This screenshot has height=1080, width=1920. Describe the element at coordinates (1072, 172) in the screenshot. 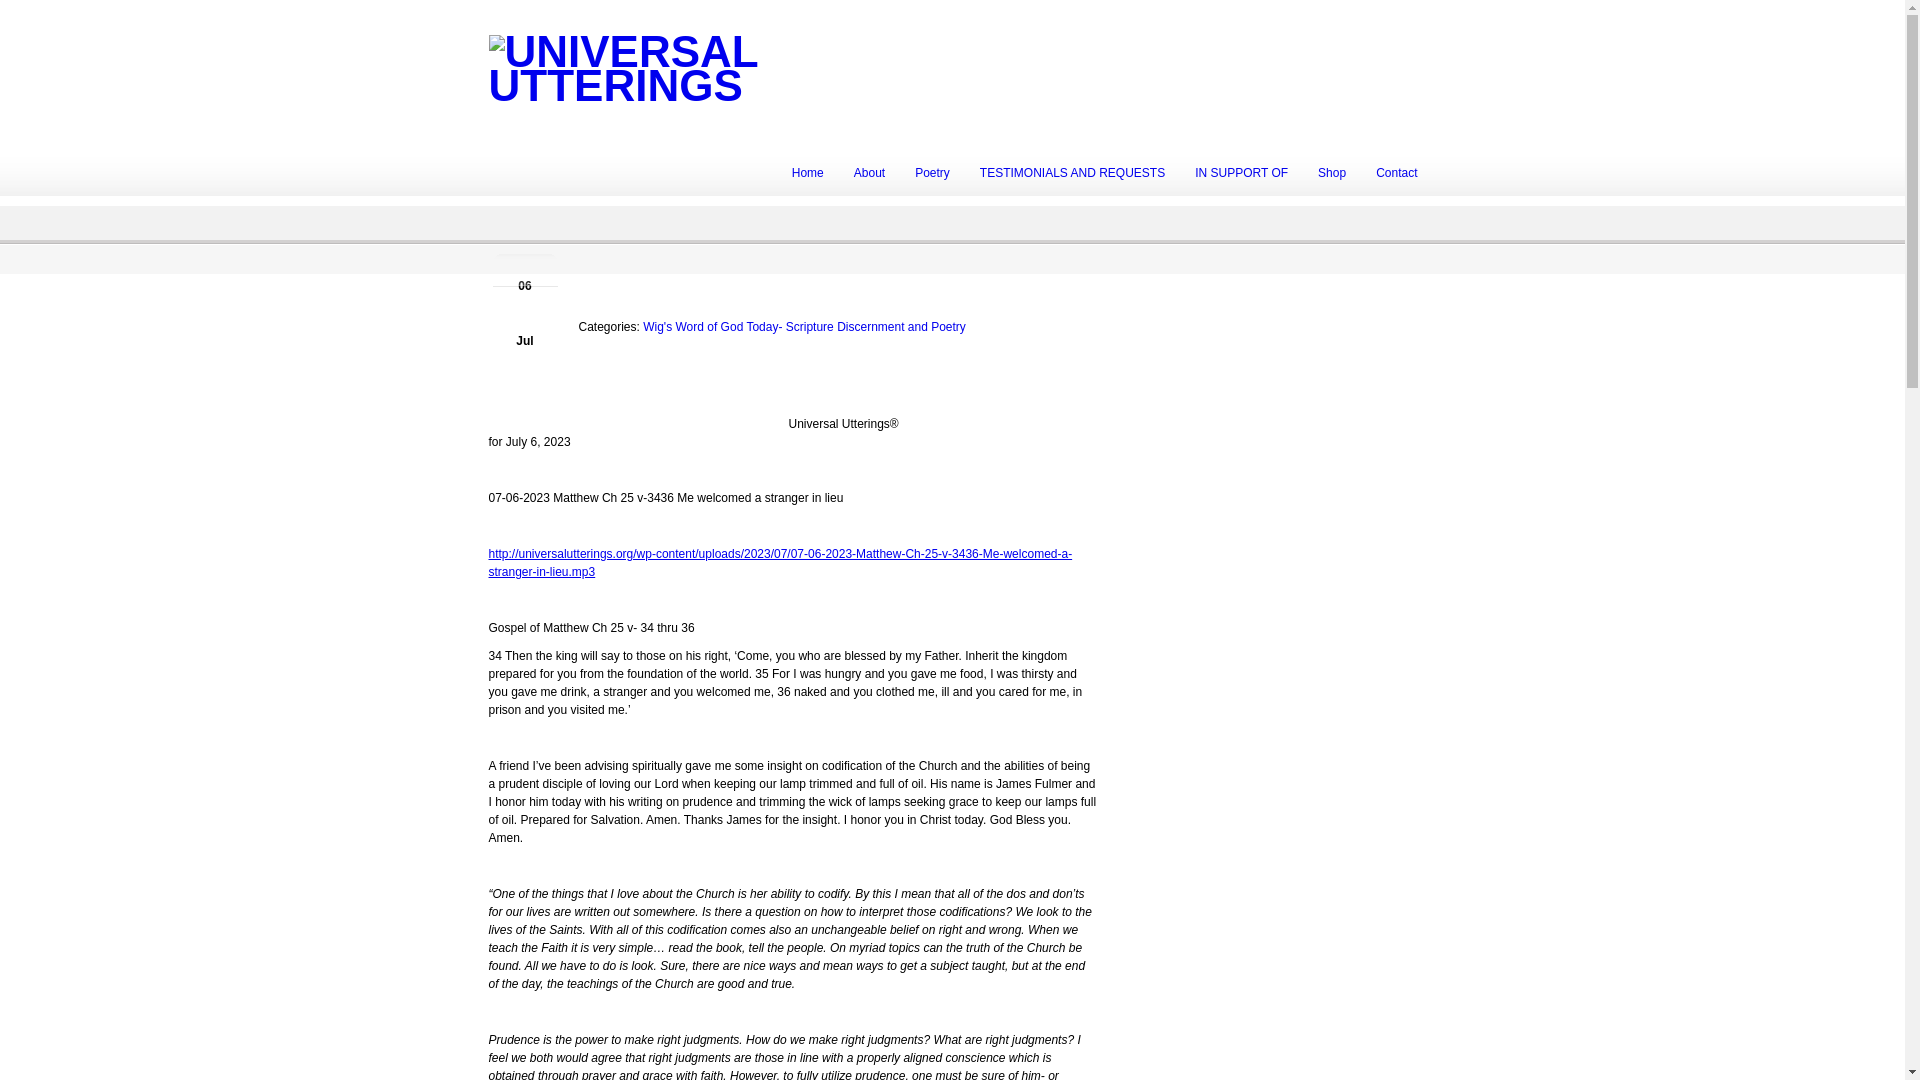

I see `TESTIMONIALS AND REQUESTS` at that location.